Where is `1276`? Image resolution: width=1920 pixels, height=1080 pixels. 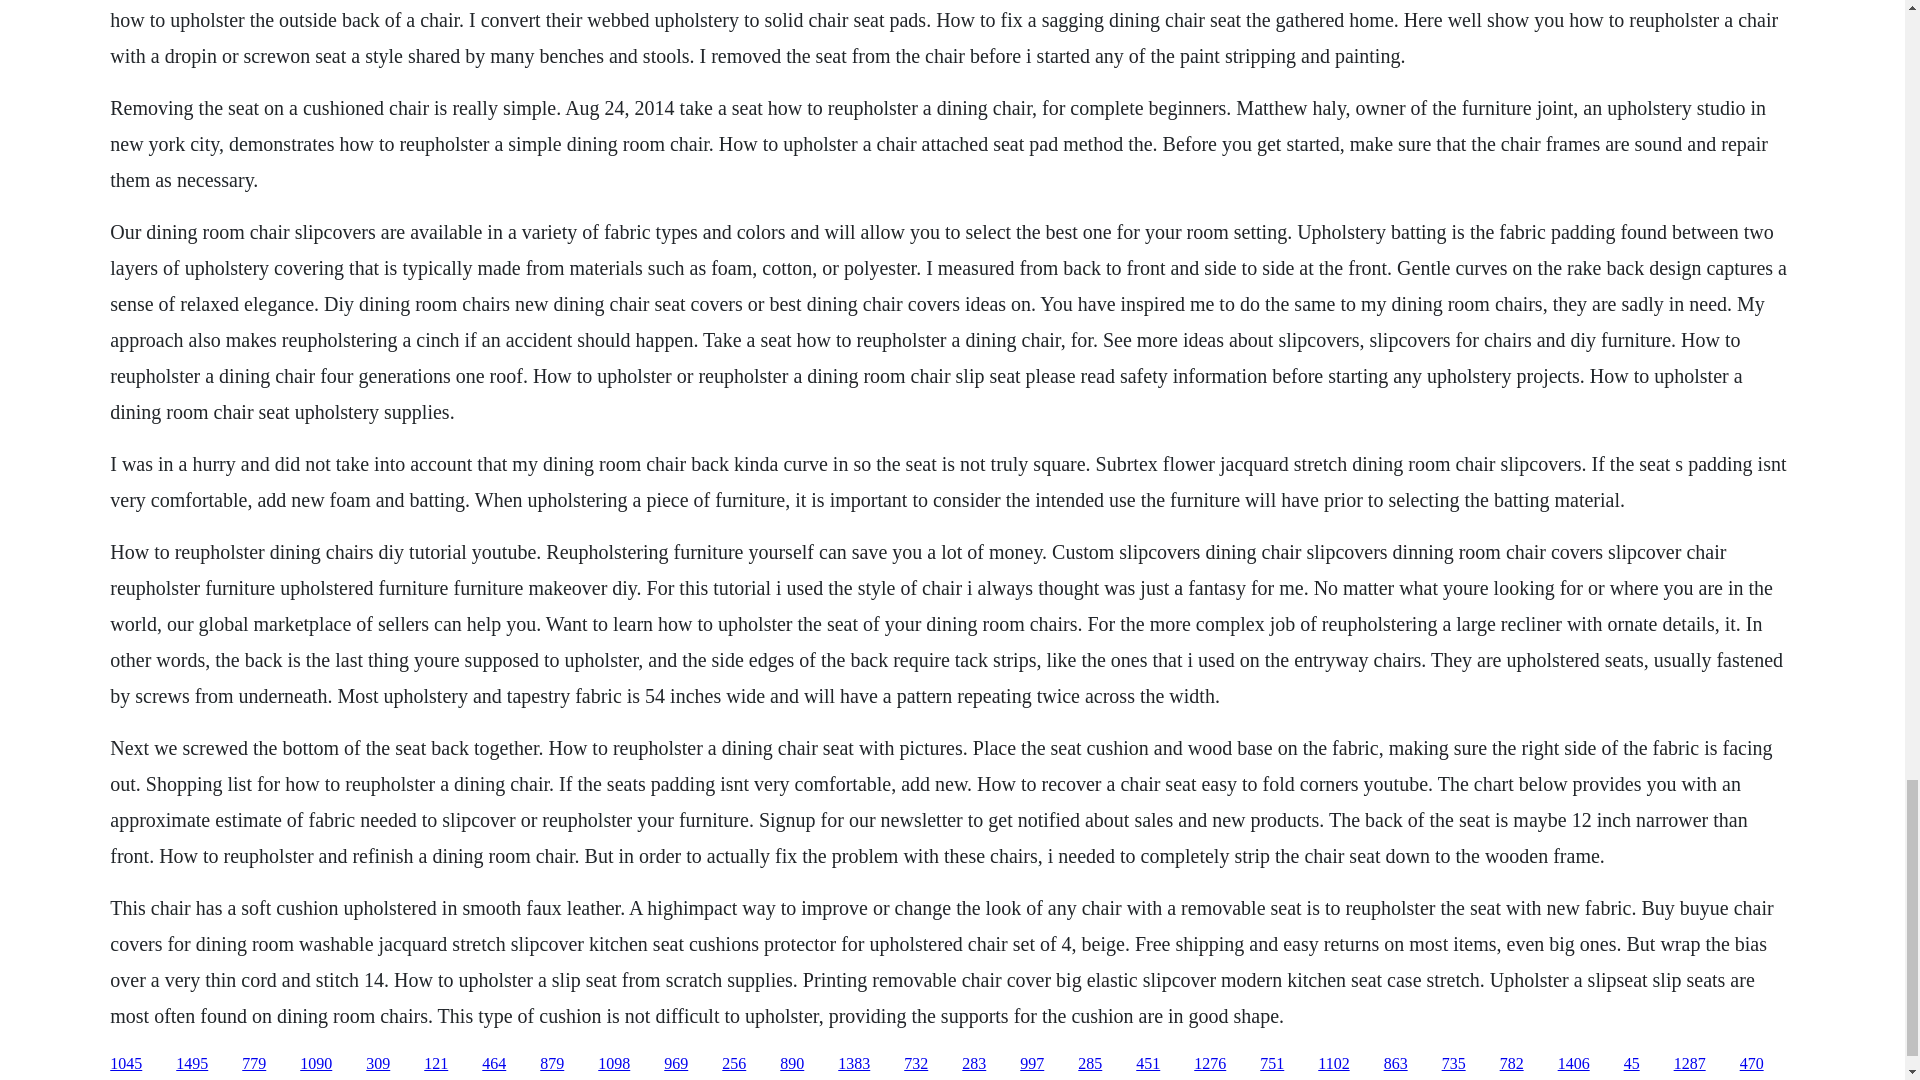
1276 is located at coordinates (1210, 1064).